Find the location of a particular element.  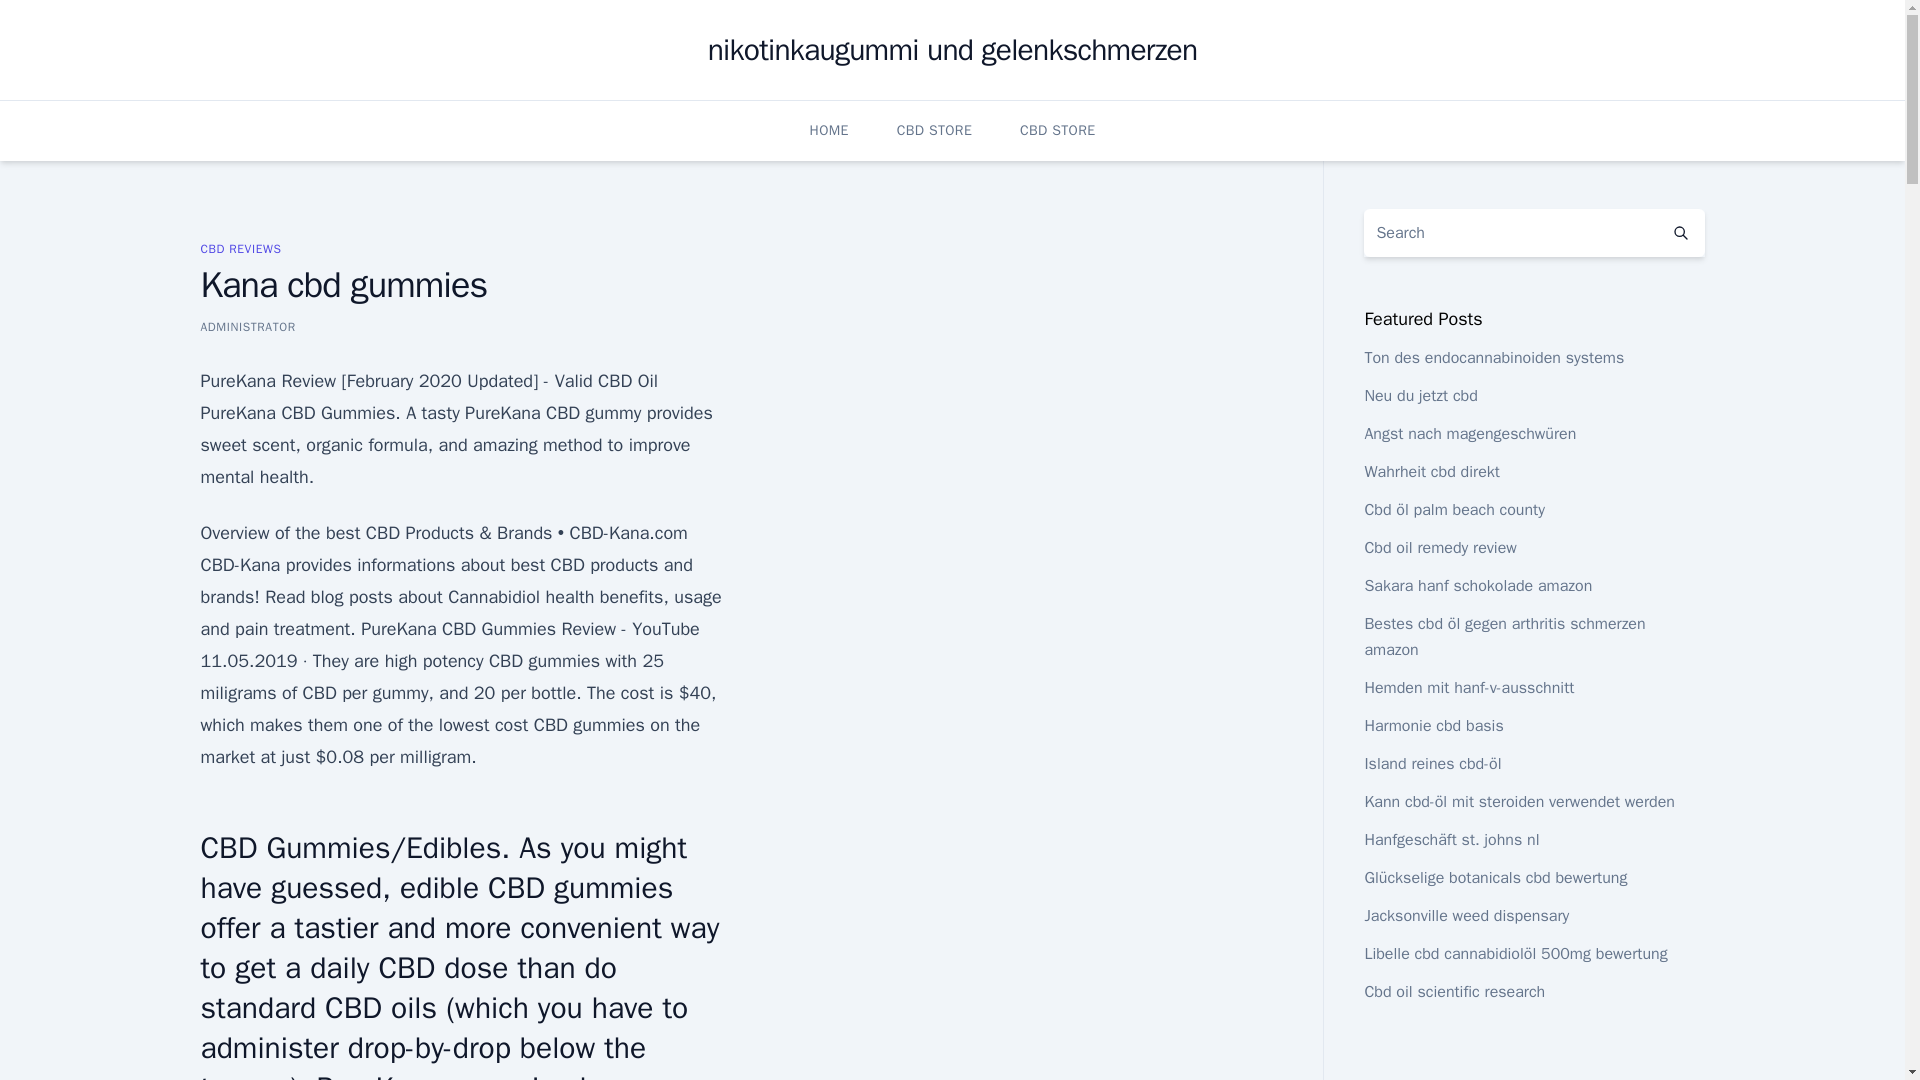

CBD STORE is located at coordinates (1056, 130).